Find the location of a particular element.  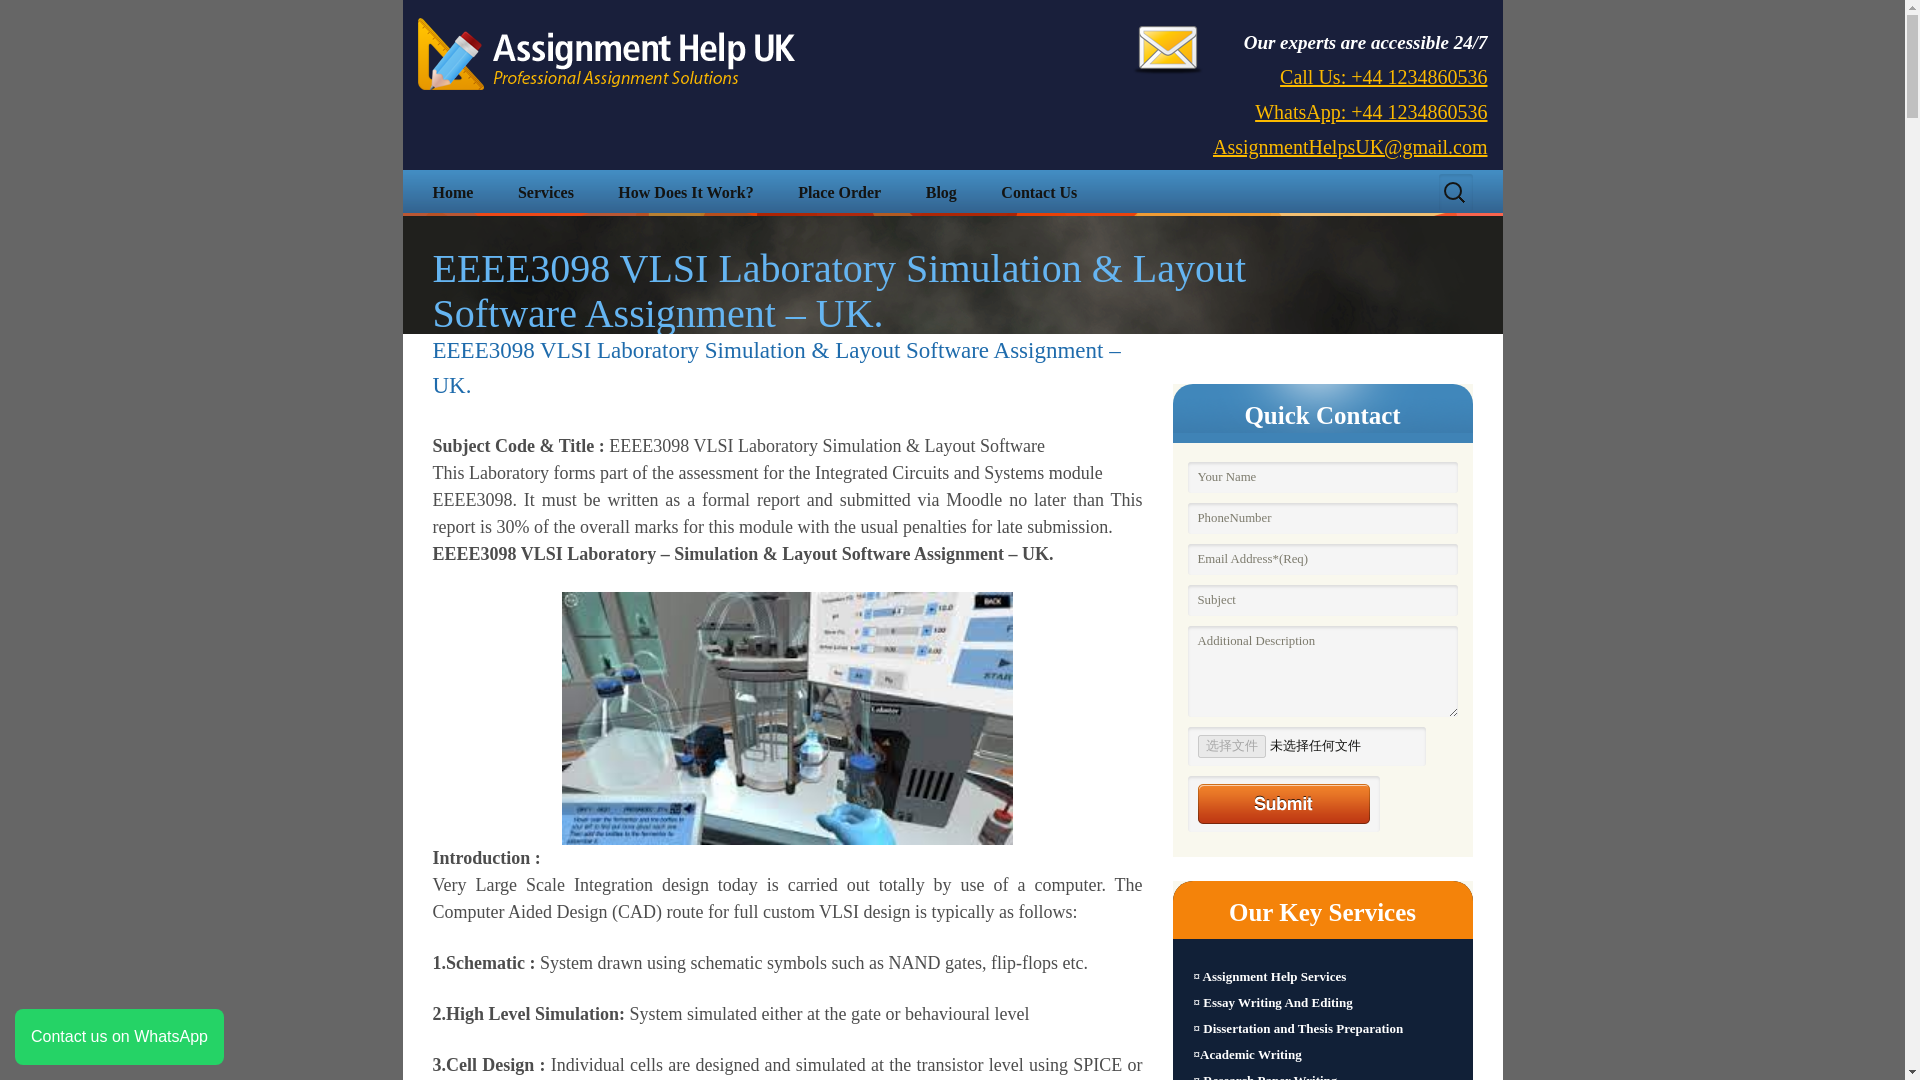

How Does It Work? is located at coordinates (685, 192).